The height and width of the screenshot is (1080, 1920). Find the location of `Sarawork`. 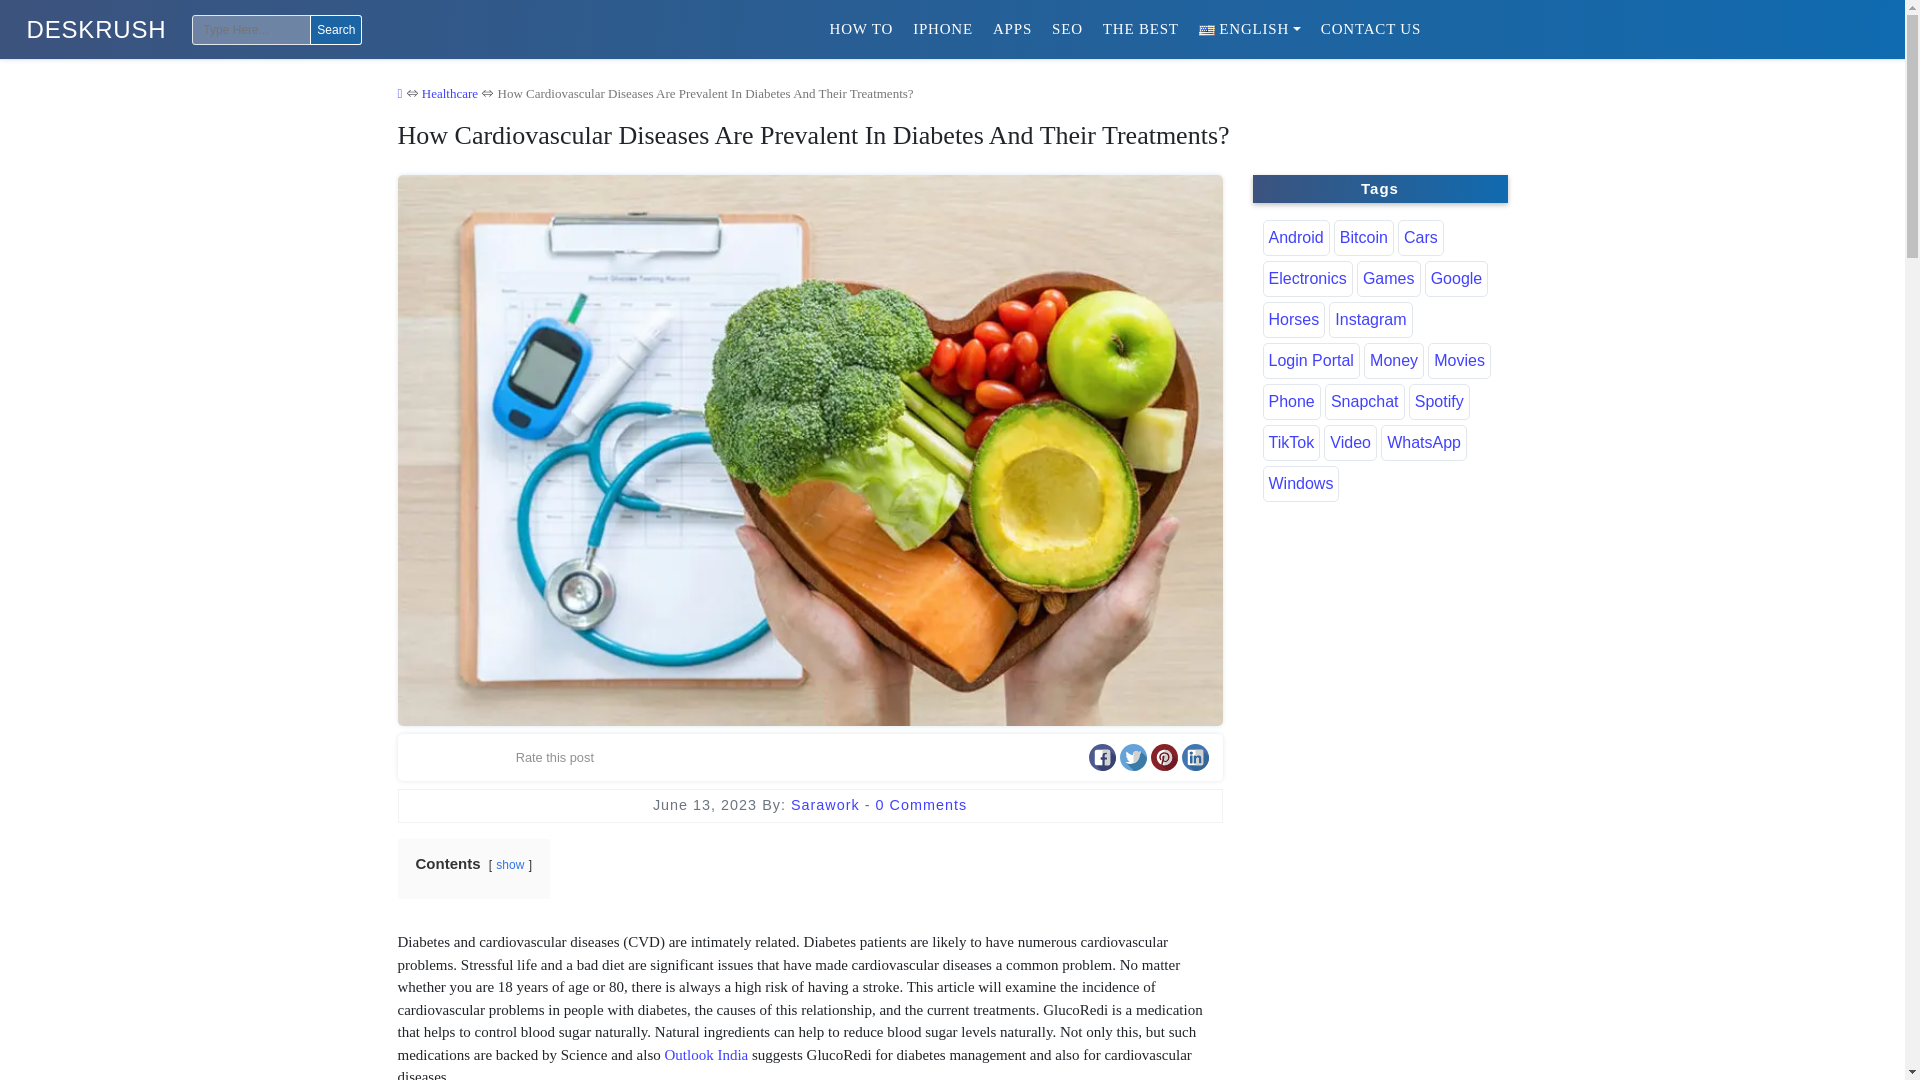

Sarawork is located at coordinates (828, 805).